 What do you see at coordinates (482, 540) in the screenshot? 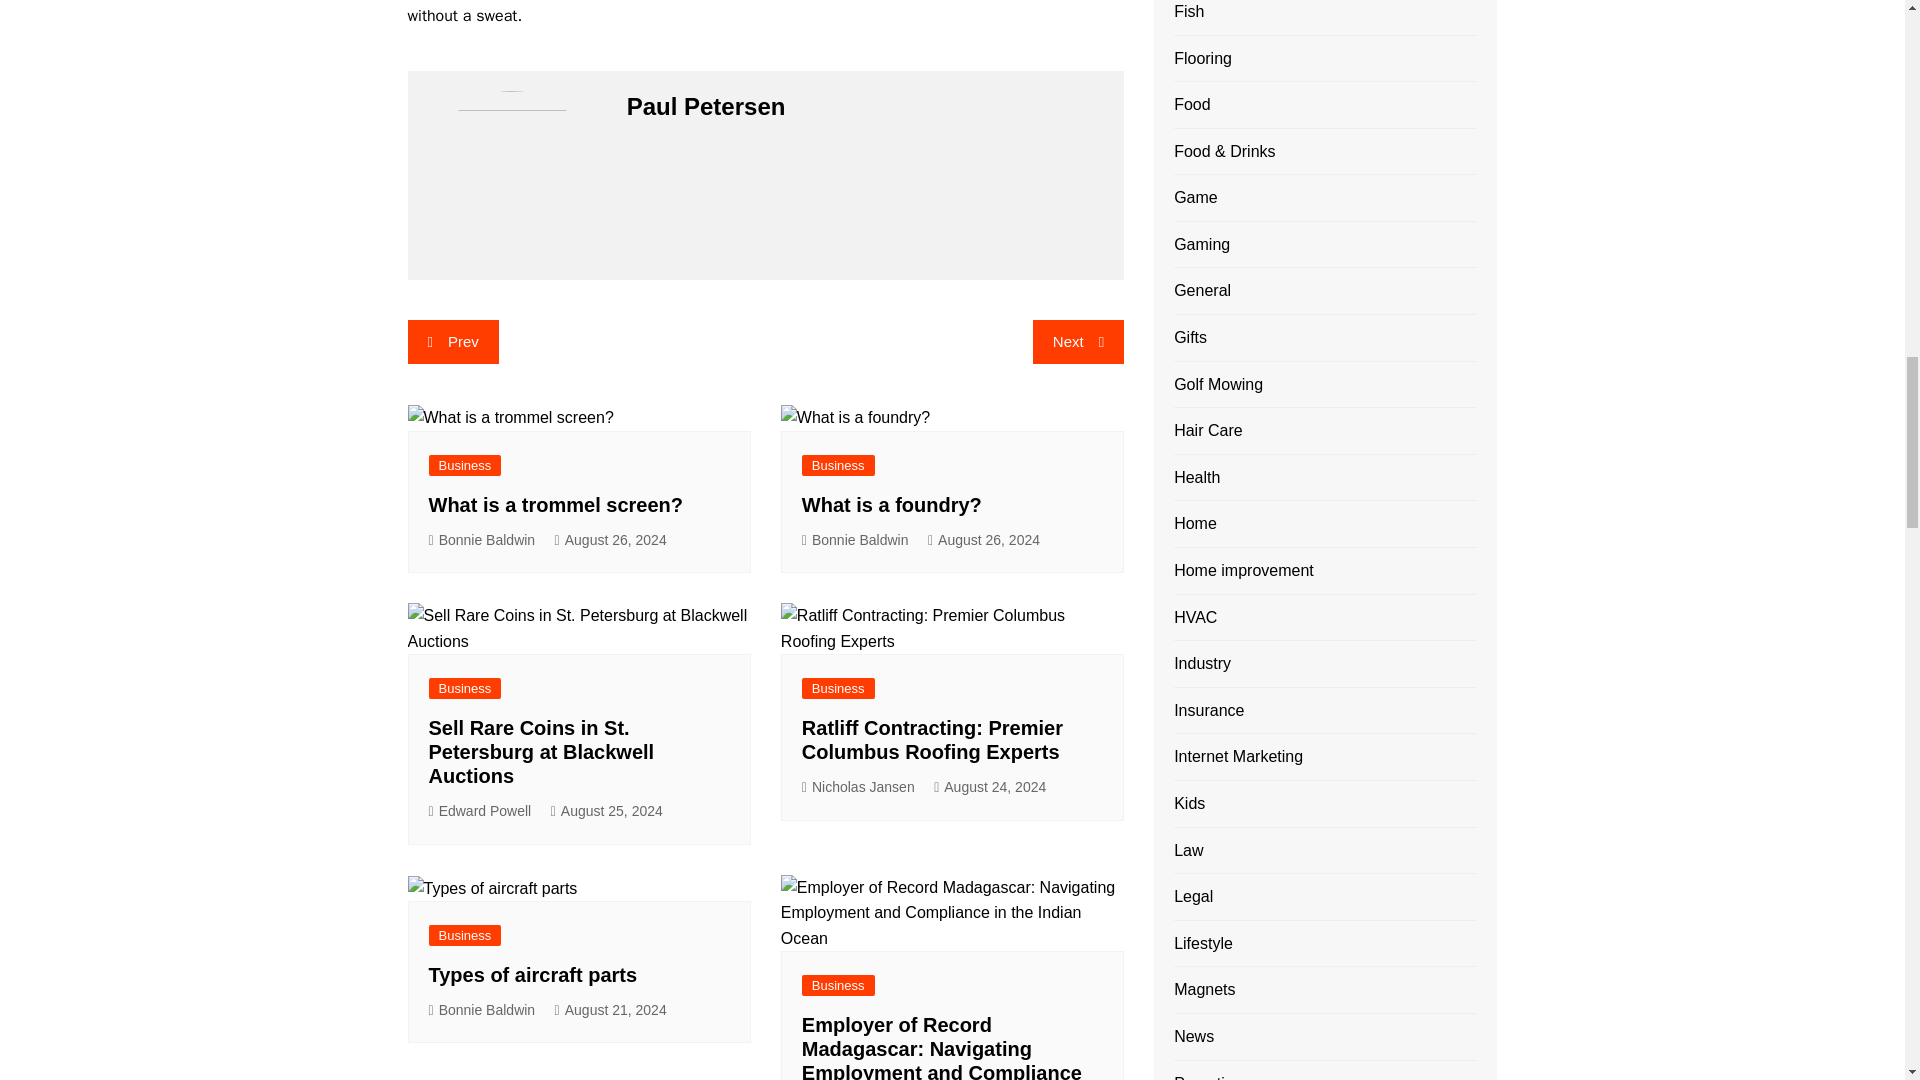
I see `Bonnie Baldwin` at bounding box center [482, 540].